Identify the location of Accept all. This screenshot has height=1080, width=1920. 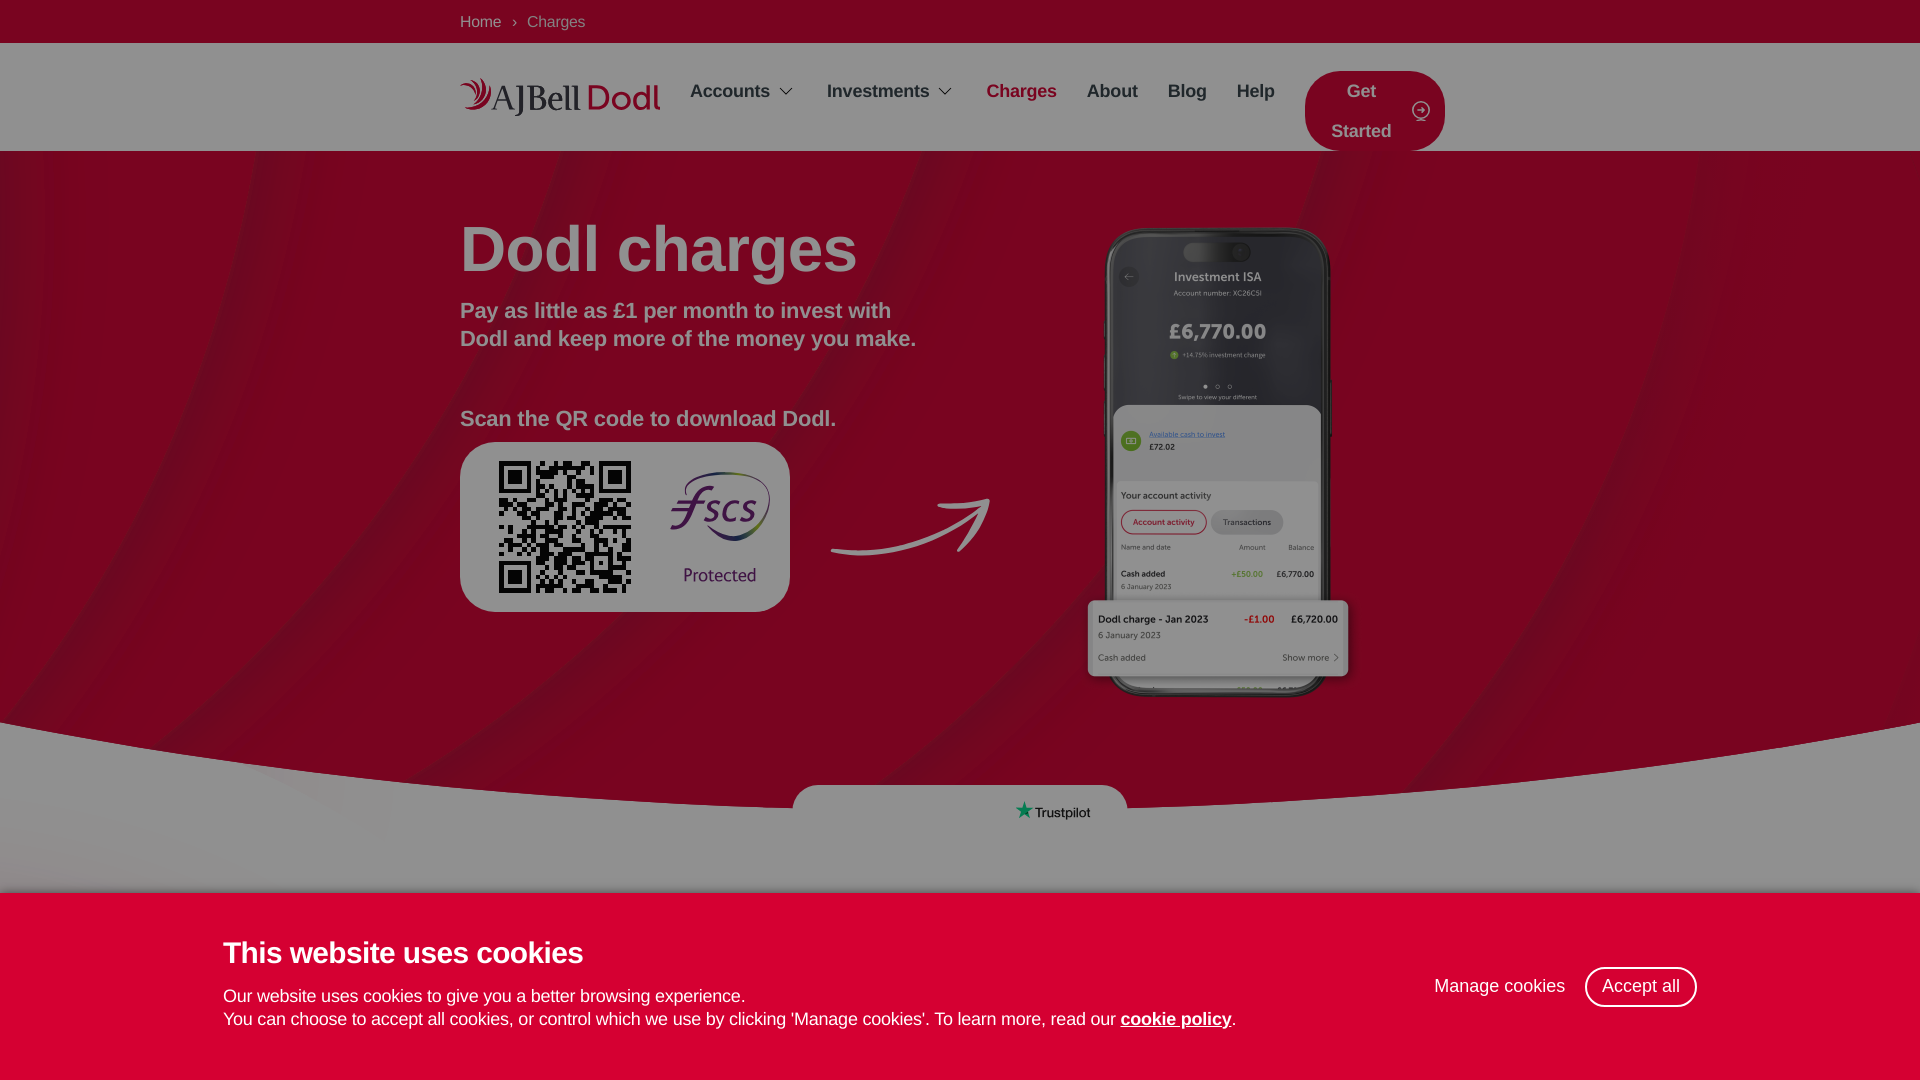
(1641, 986).